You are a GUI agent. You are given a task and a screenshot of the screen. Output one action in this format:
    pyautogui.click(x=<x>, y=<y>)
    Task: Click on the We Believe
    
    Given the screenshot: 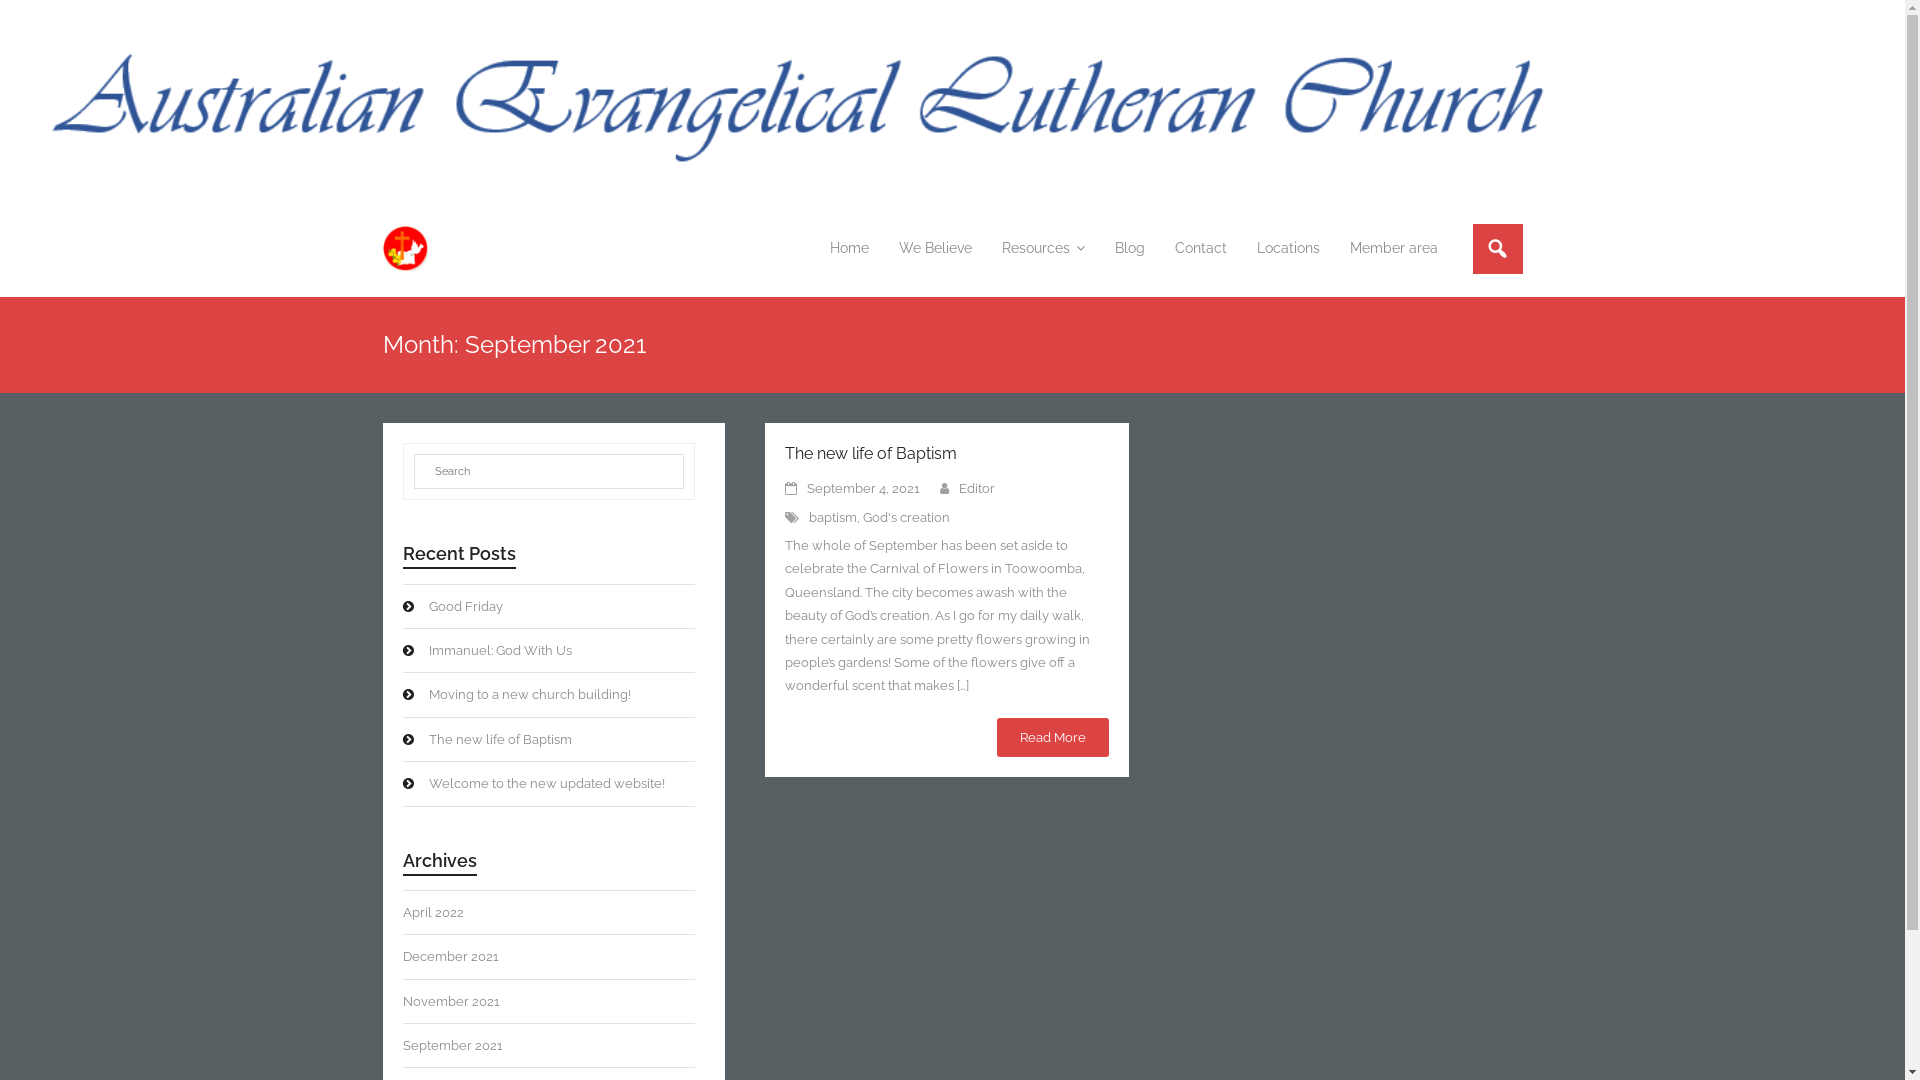 What is the action you would take?
    pyautogui.click(x=936, y=248)
    